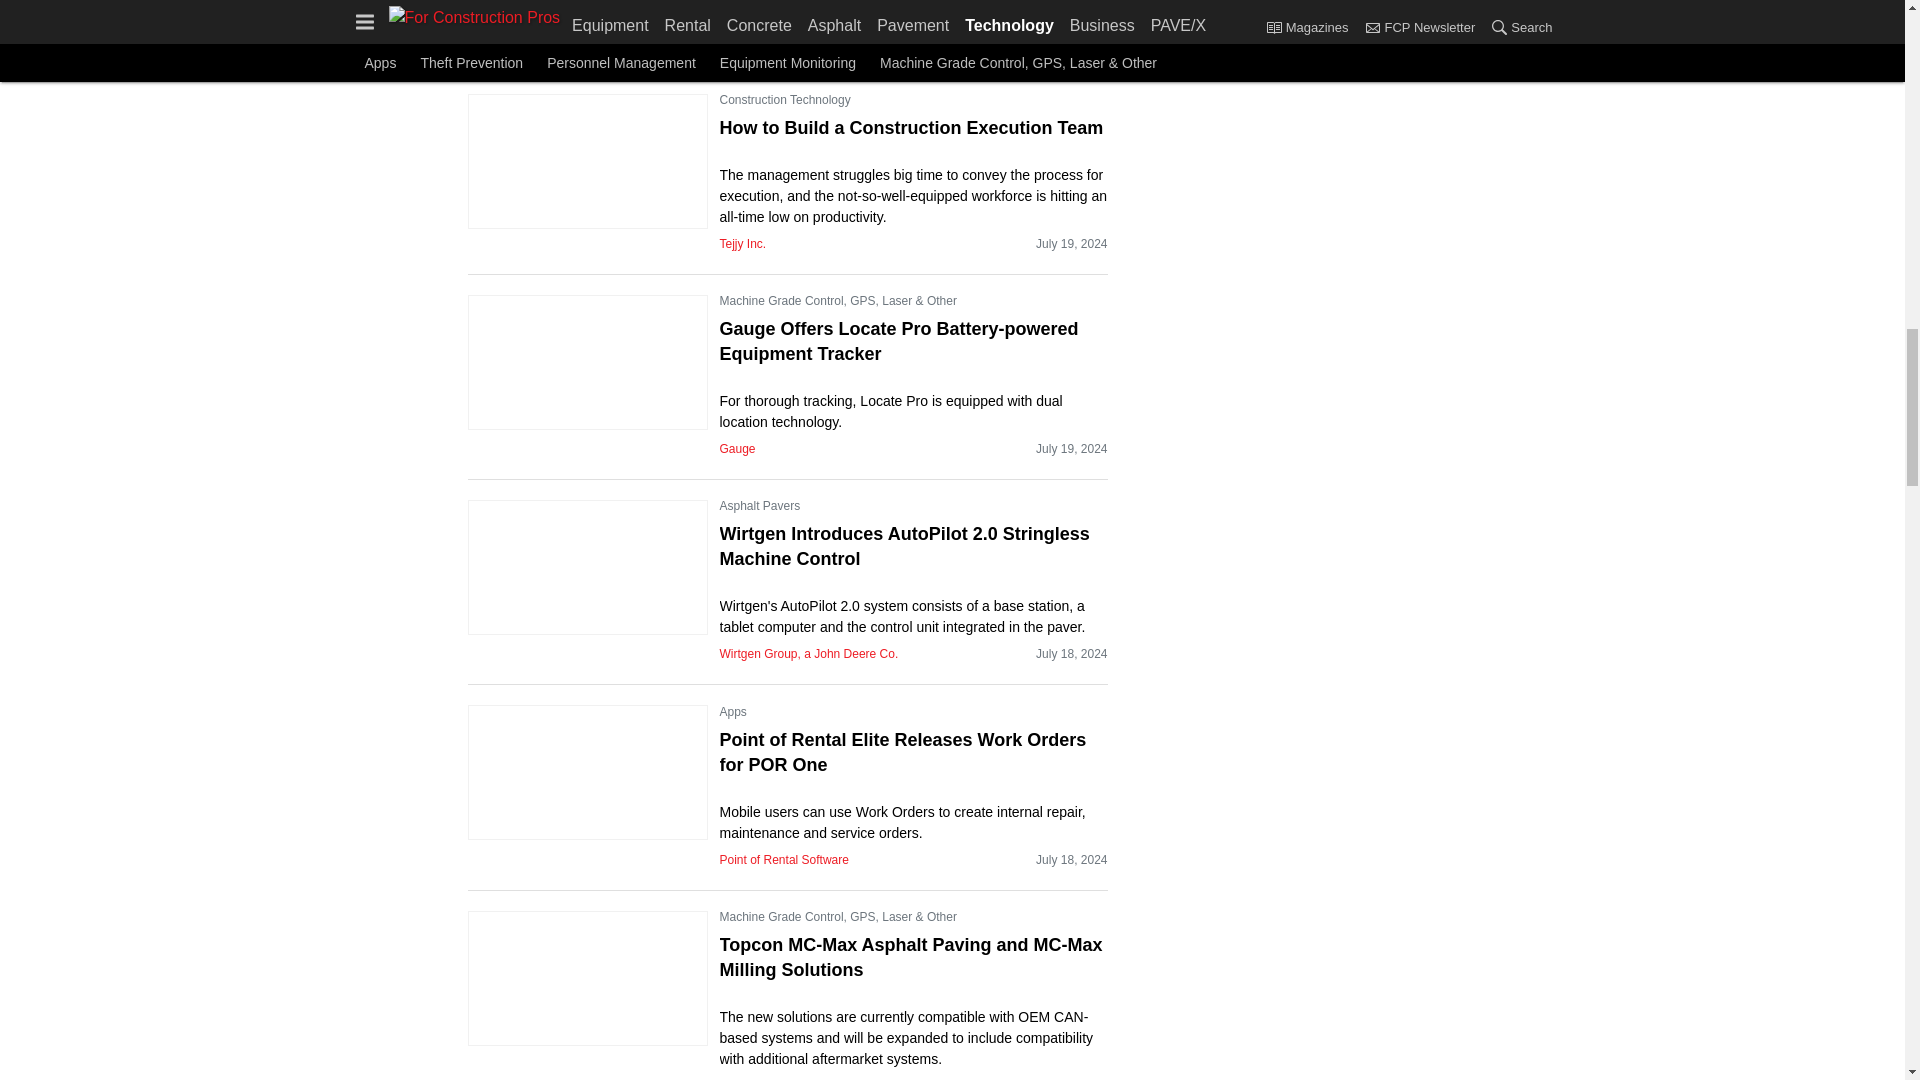 The width and height of the screenshot is (1920, 1080). What do you see at coordinates (785, 100) in the screenshot?
I see `Construction Technology` at bounding box center [785, 100].